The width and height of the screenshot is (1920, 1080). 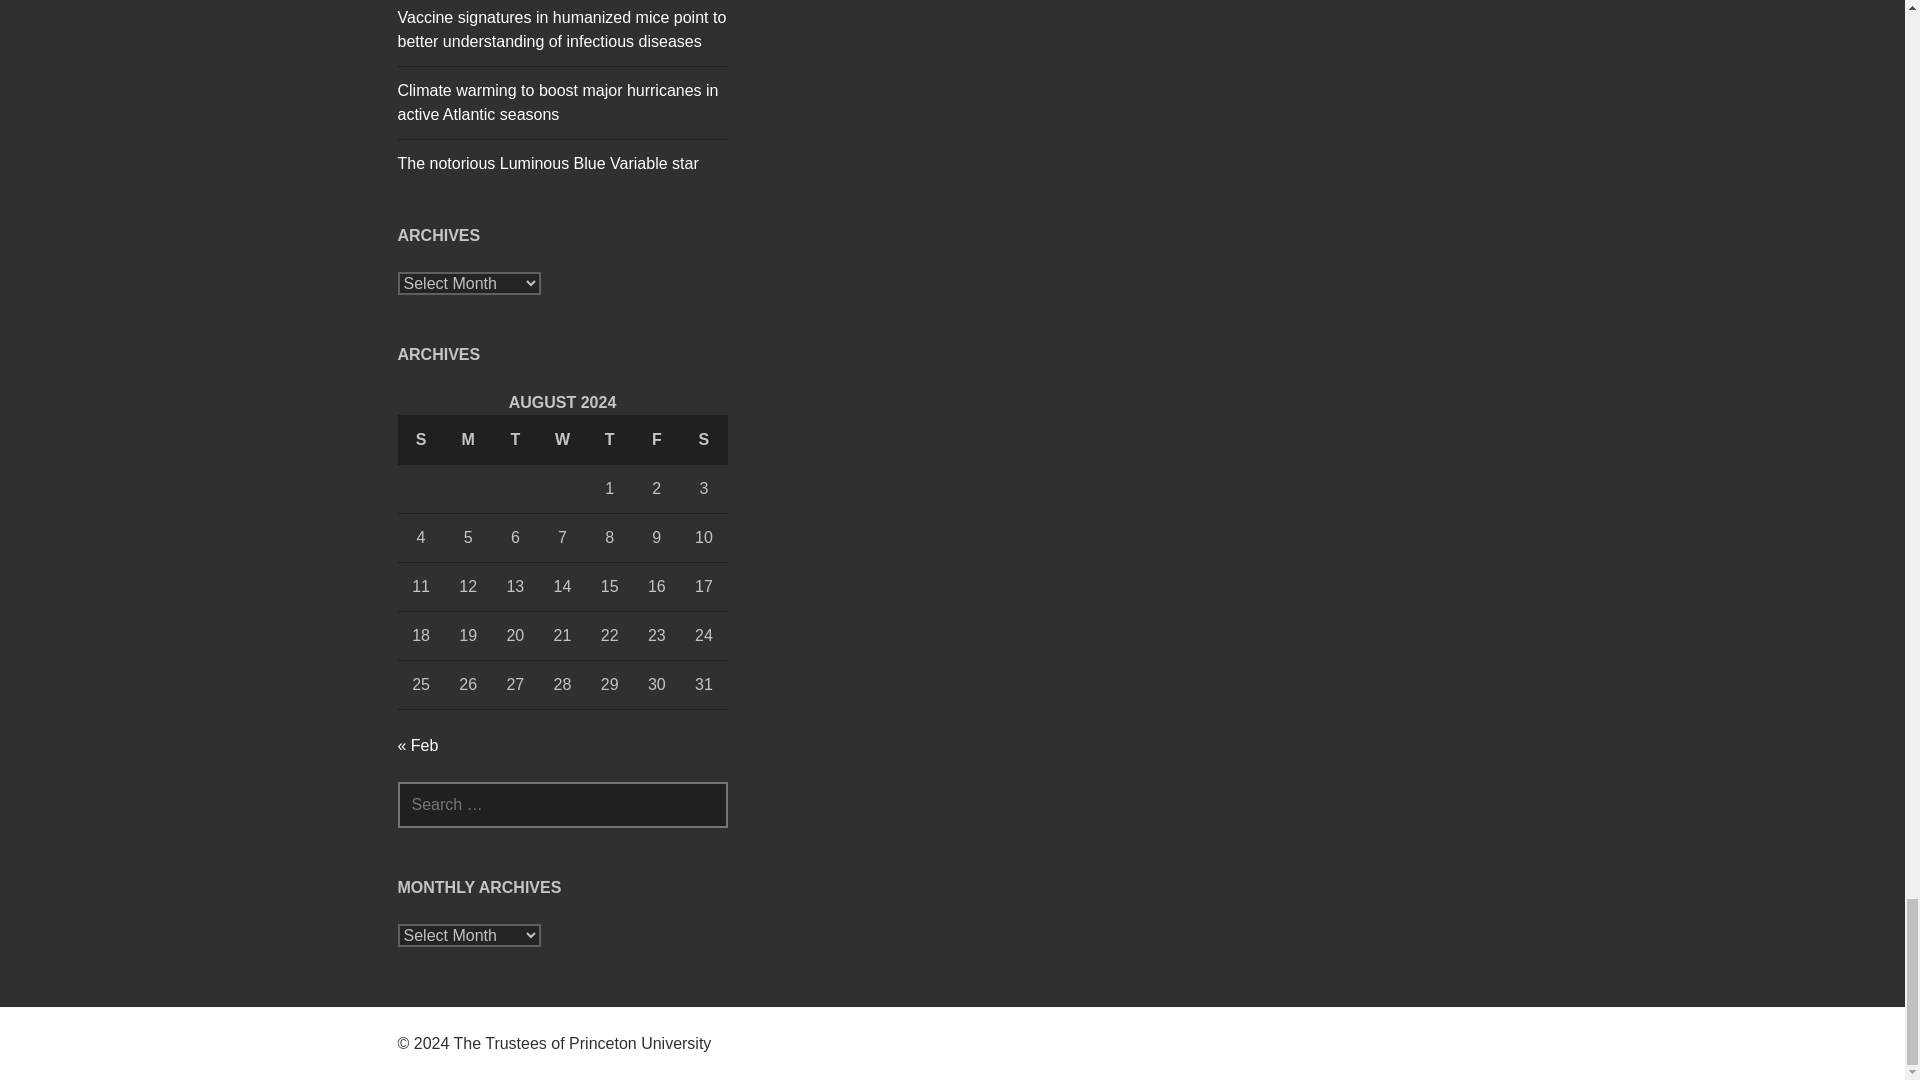 I want to click on Tuesday, so click(x=515, y=440).